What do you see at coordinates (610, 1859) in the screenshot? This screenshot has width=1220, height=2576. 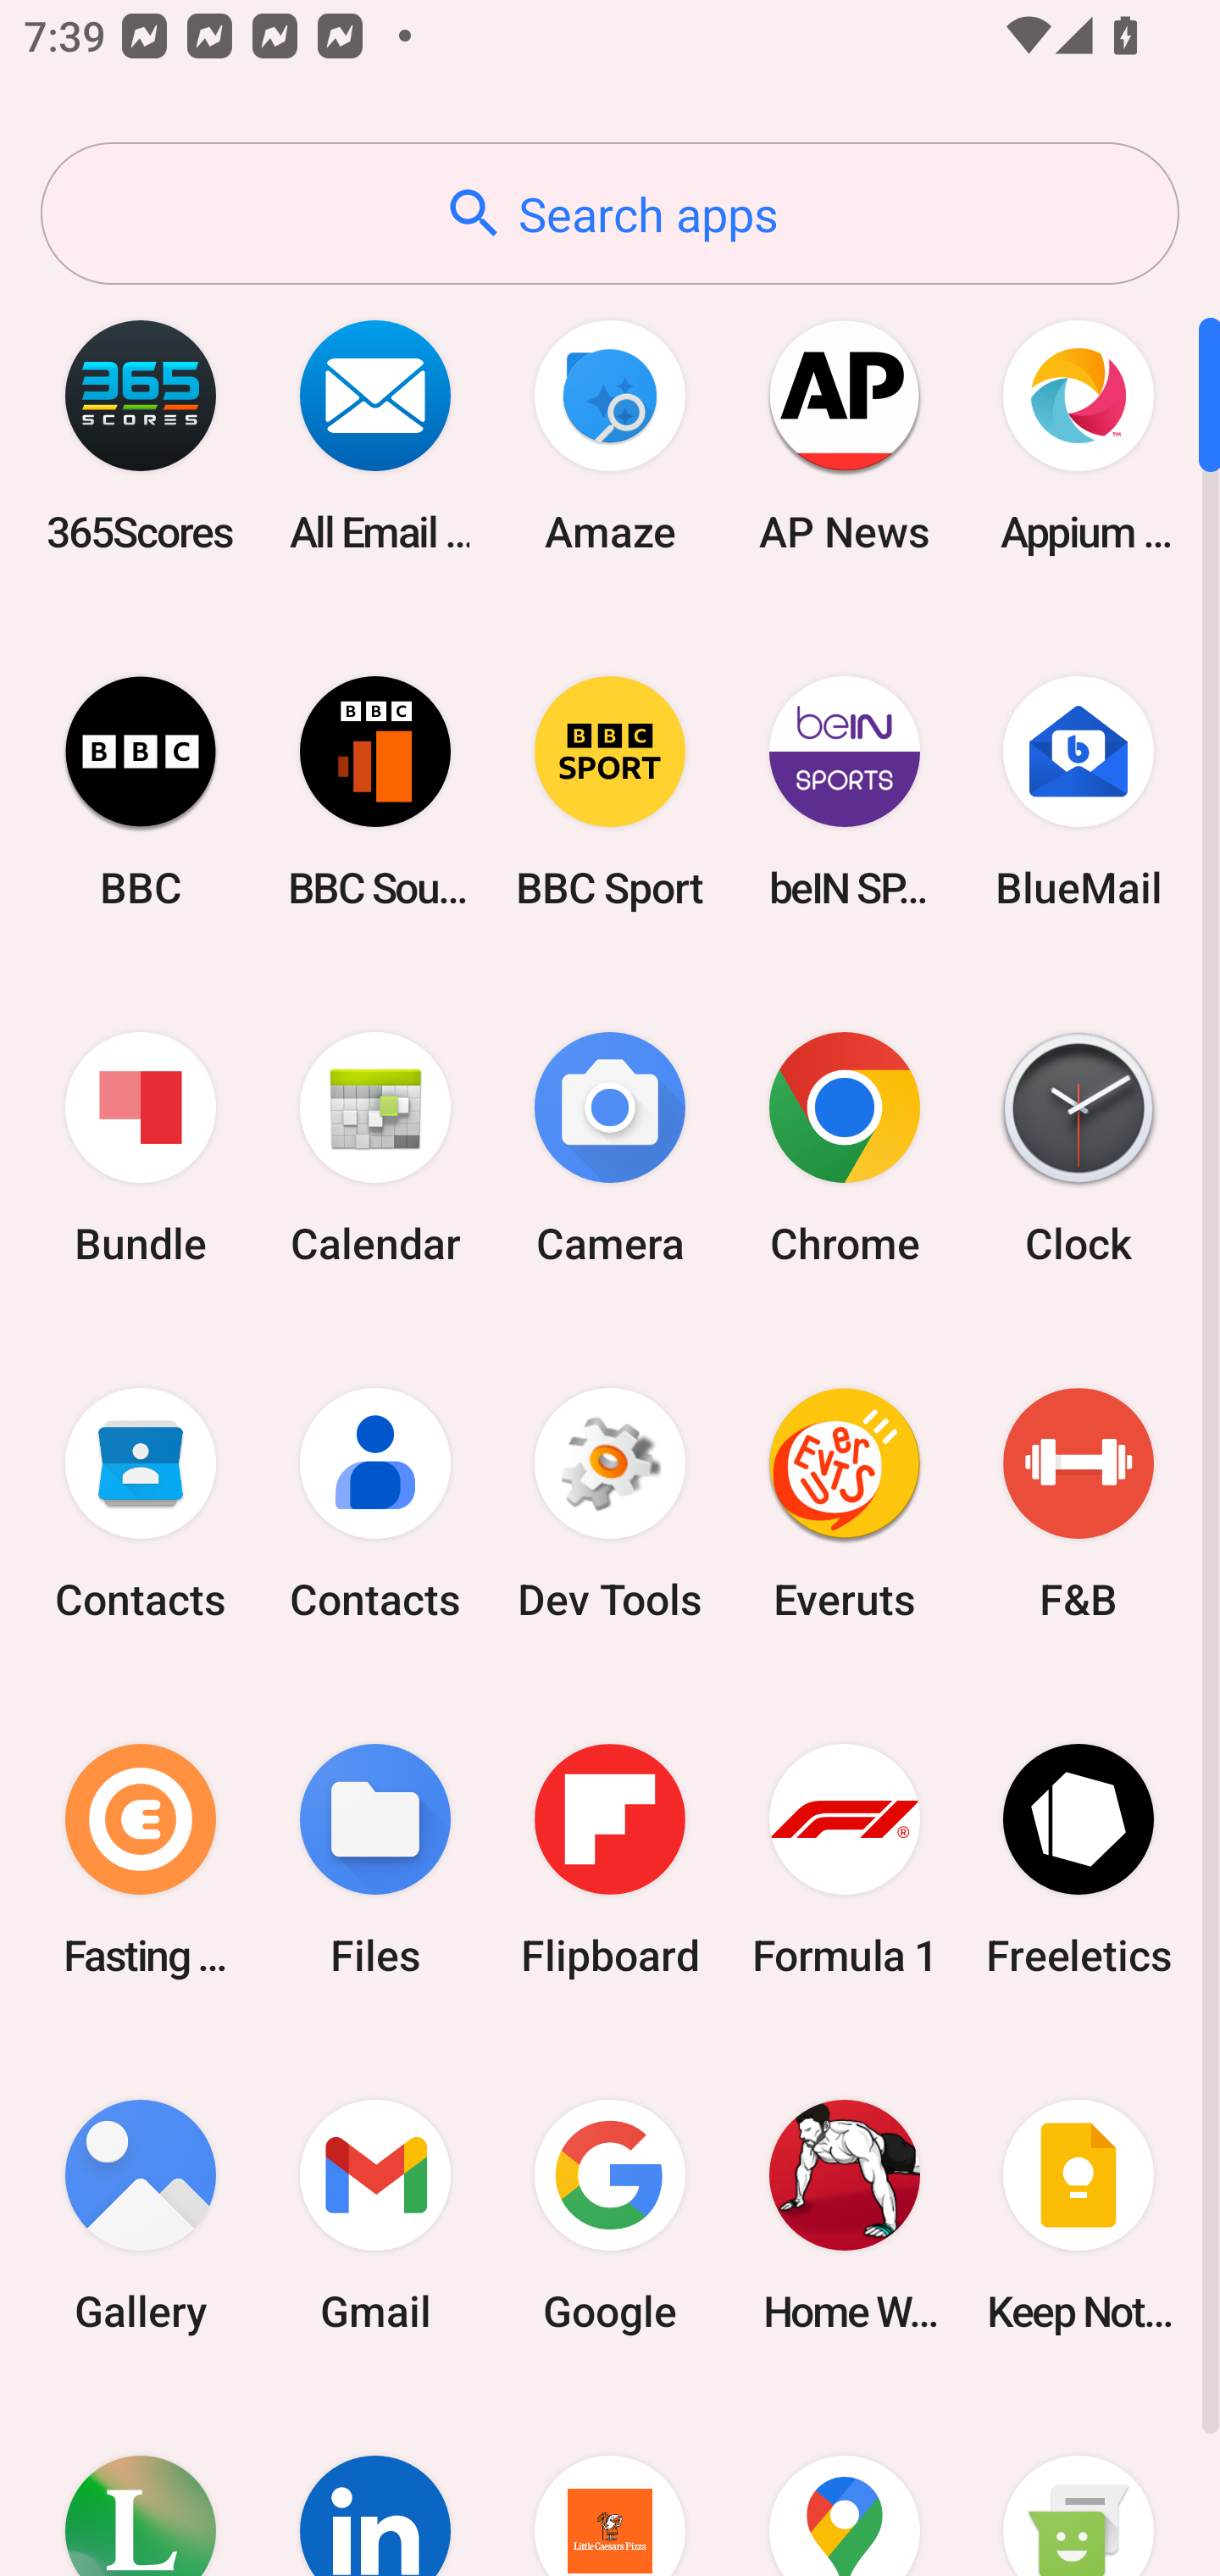 I see `Flipboard` at bounding box center [610, 1859].